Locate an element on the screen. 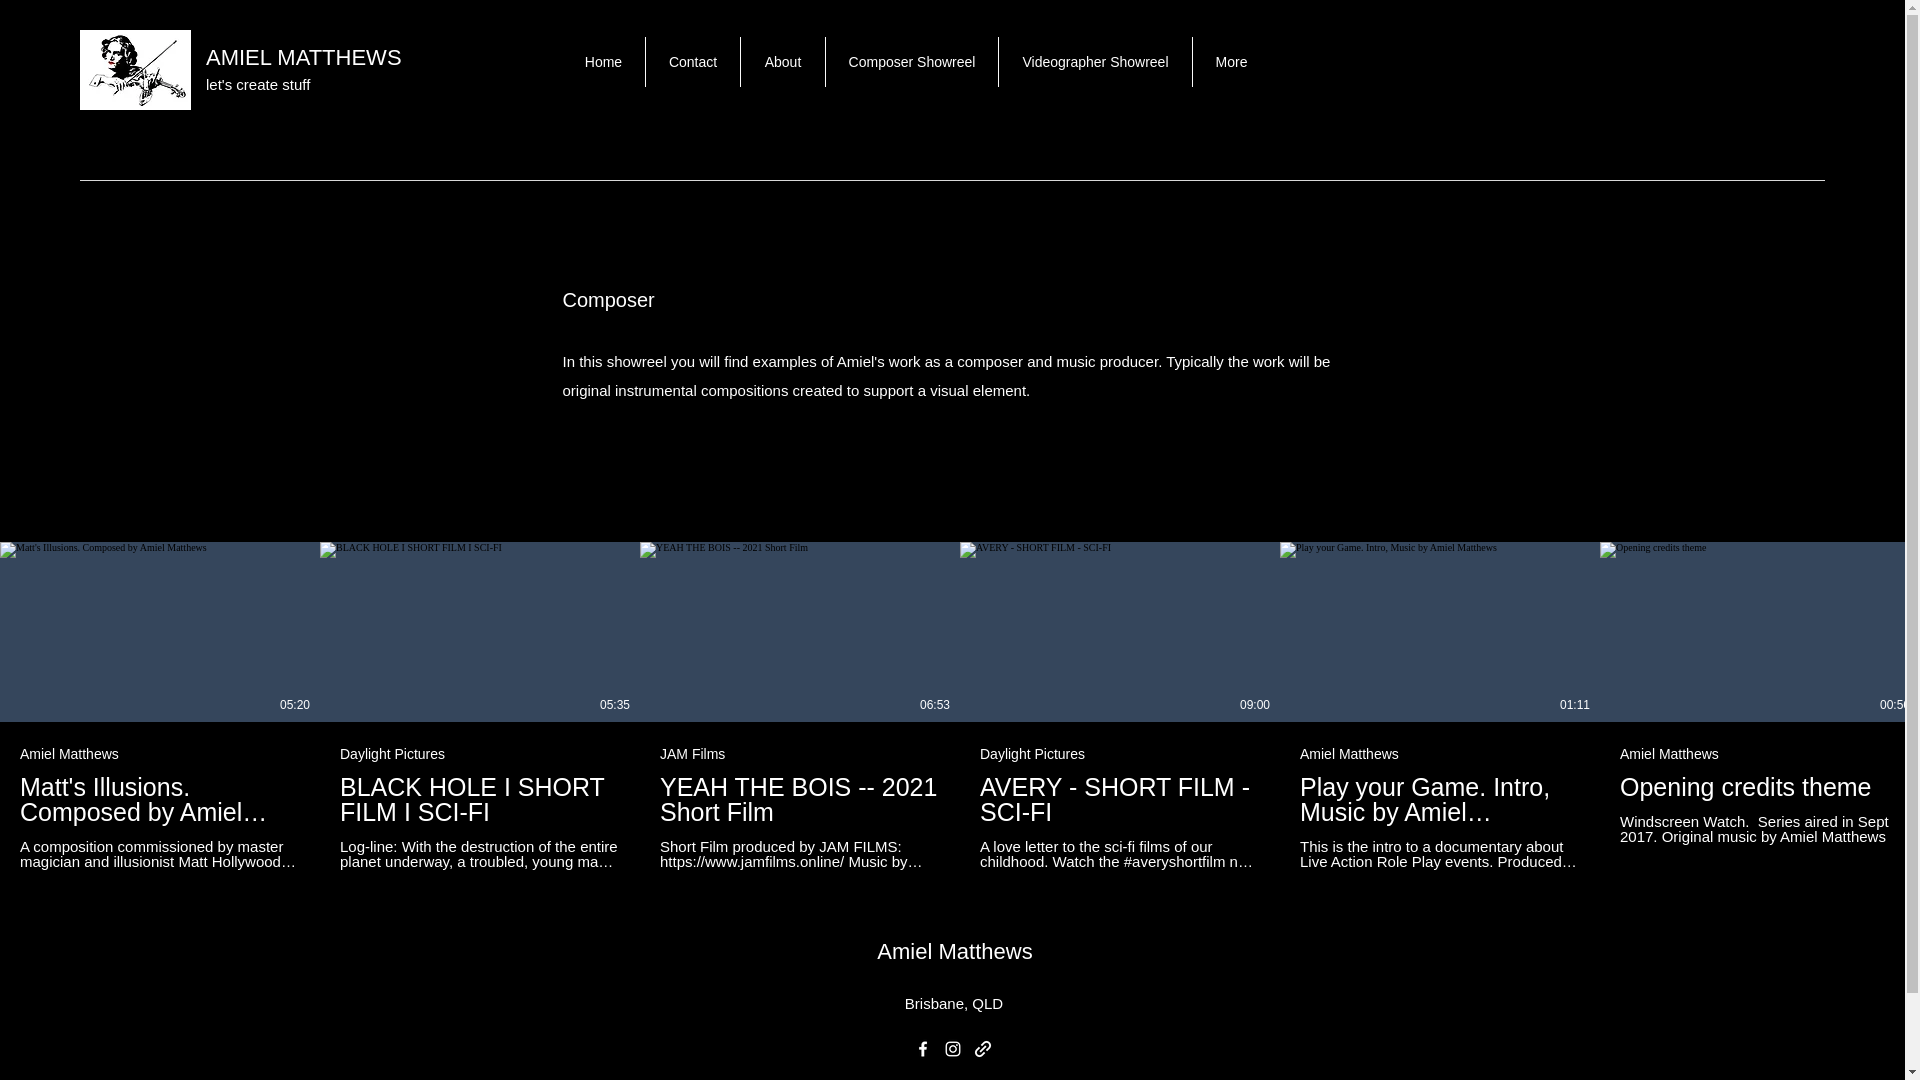 The width and height of the screenshot is (1920, 1080). Home is located at coordinates (496, 60).